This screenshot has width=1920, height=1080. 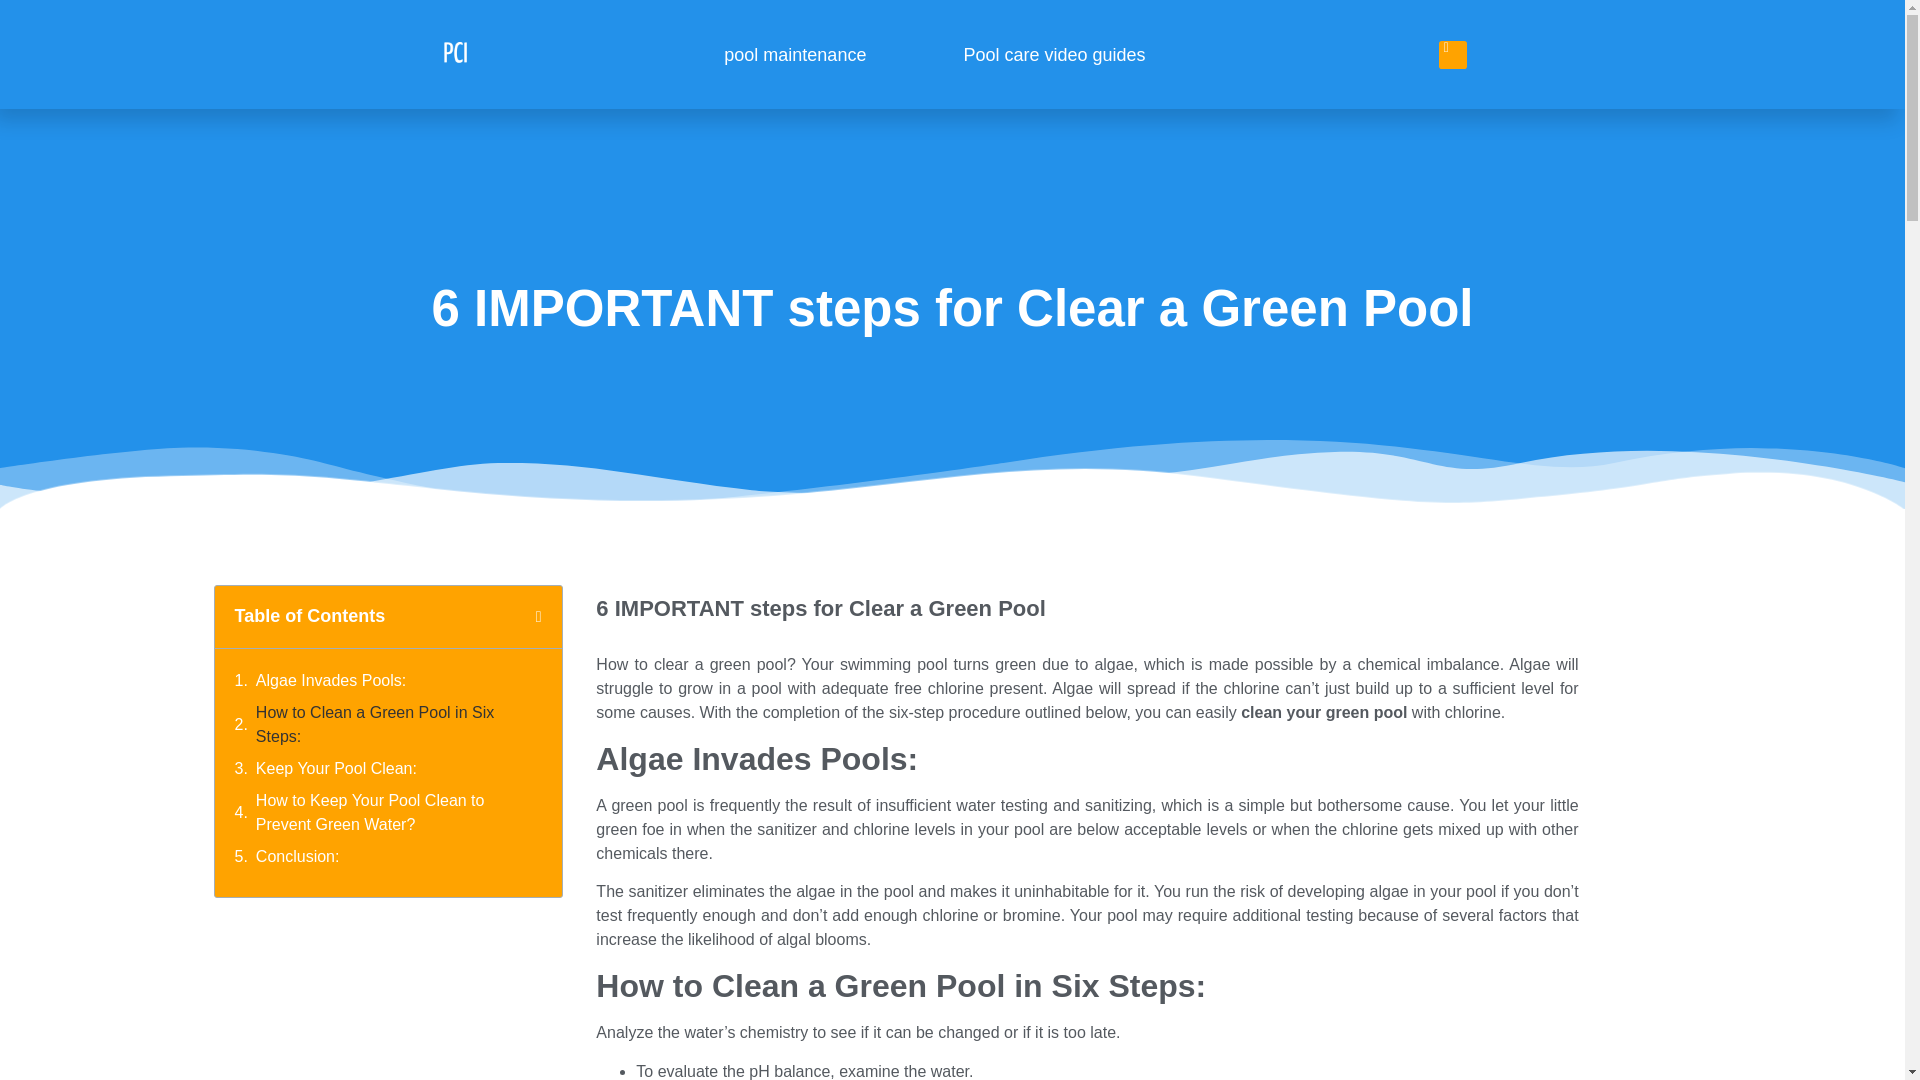 I want to click on Pool care video guides, so click(x=1054, y=54).